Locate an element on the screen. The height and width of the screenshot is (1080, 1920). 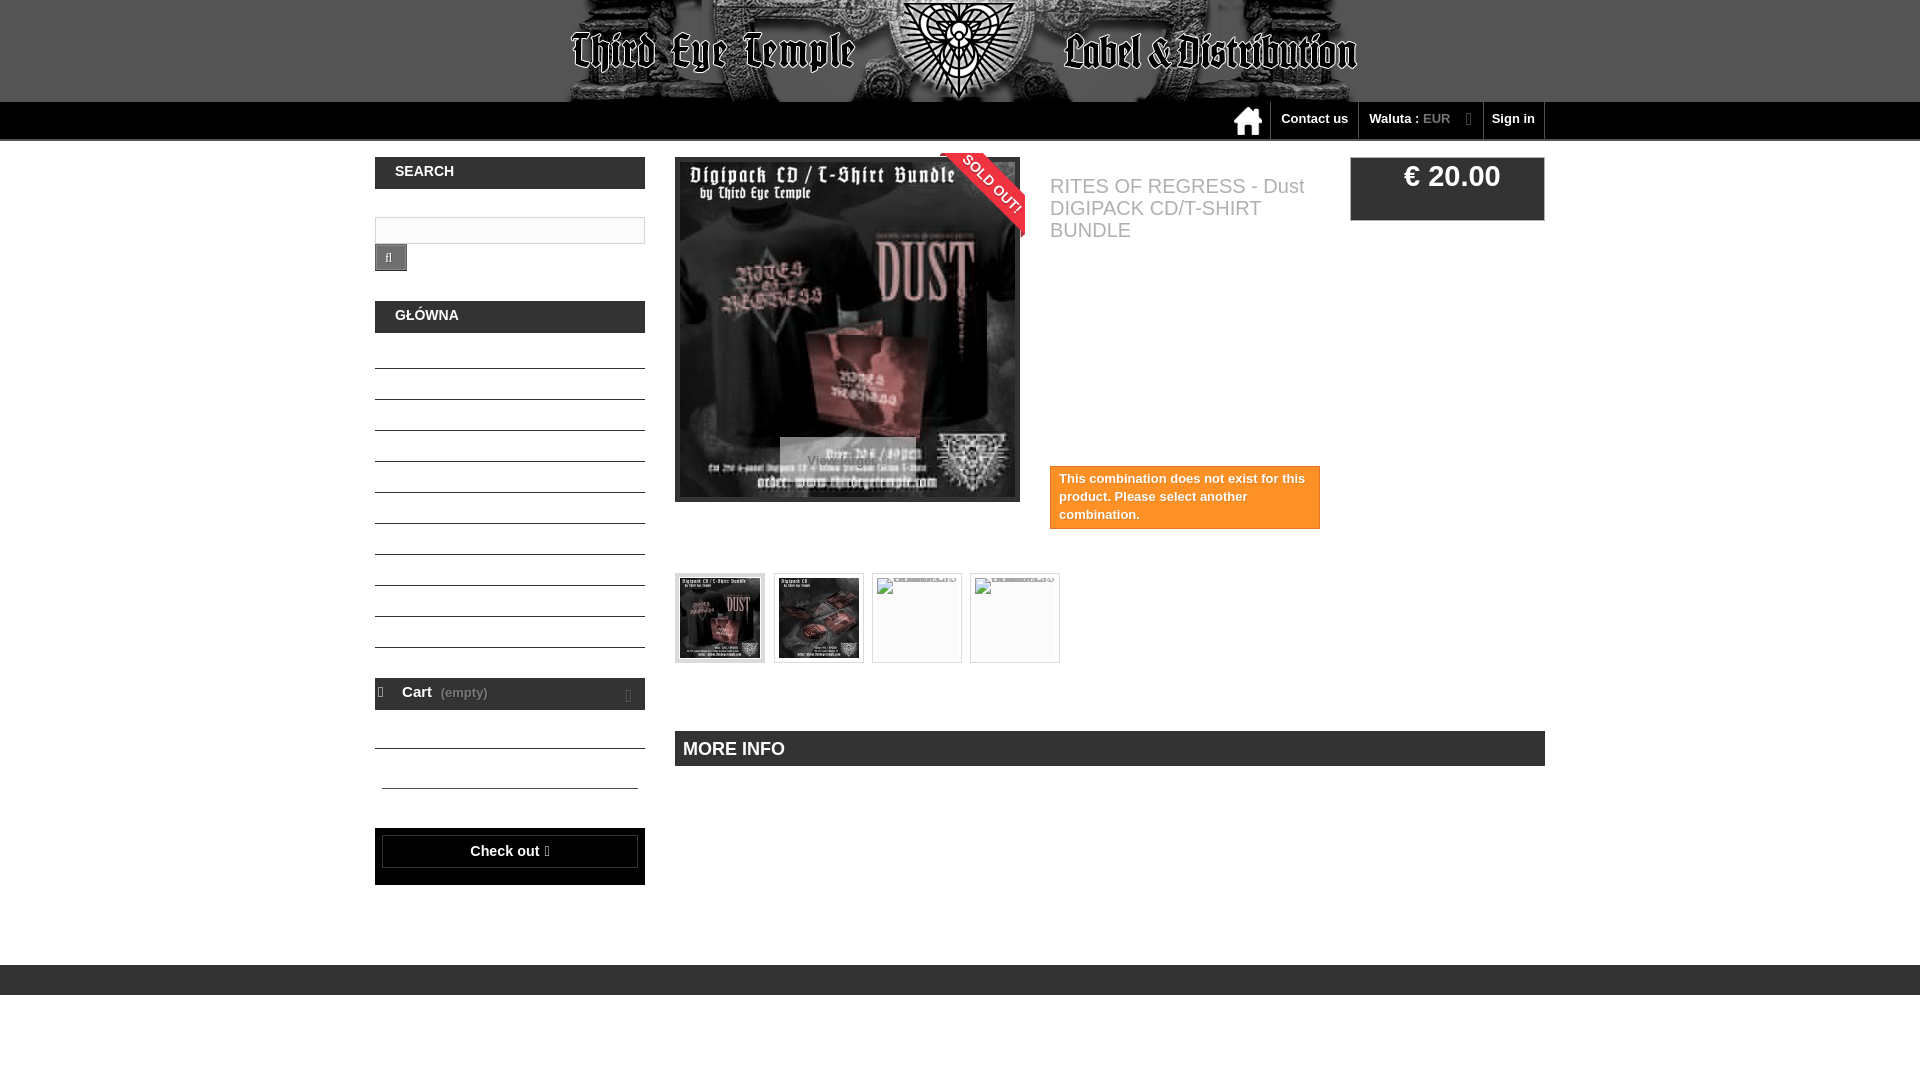
Vinyl LP is located at coordinates (510, 508).